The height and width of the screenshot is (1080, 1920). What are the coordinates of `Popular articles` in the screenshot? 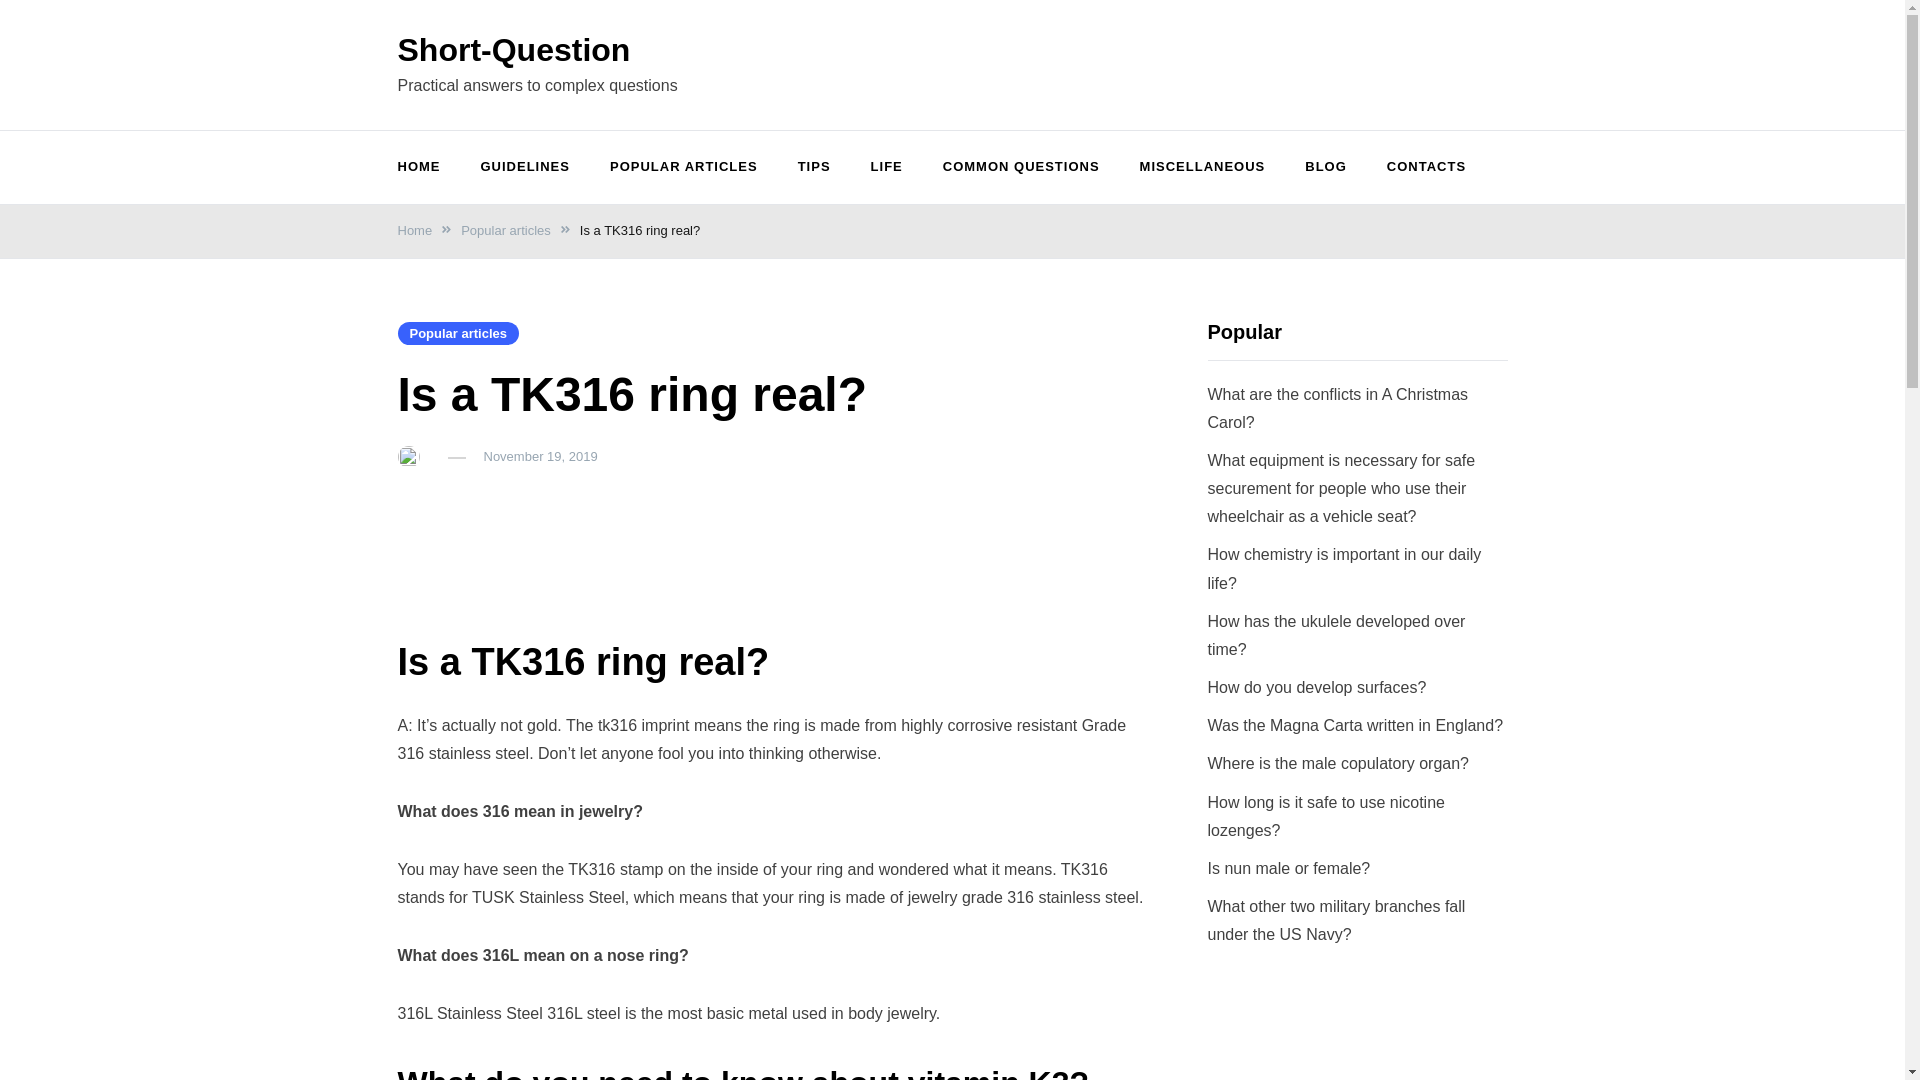 It's located at (458, 332).